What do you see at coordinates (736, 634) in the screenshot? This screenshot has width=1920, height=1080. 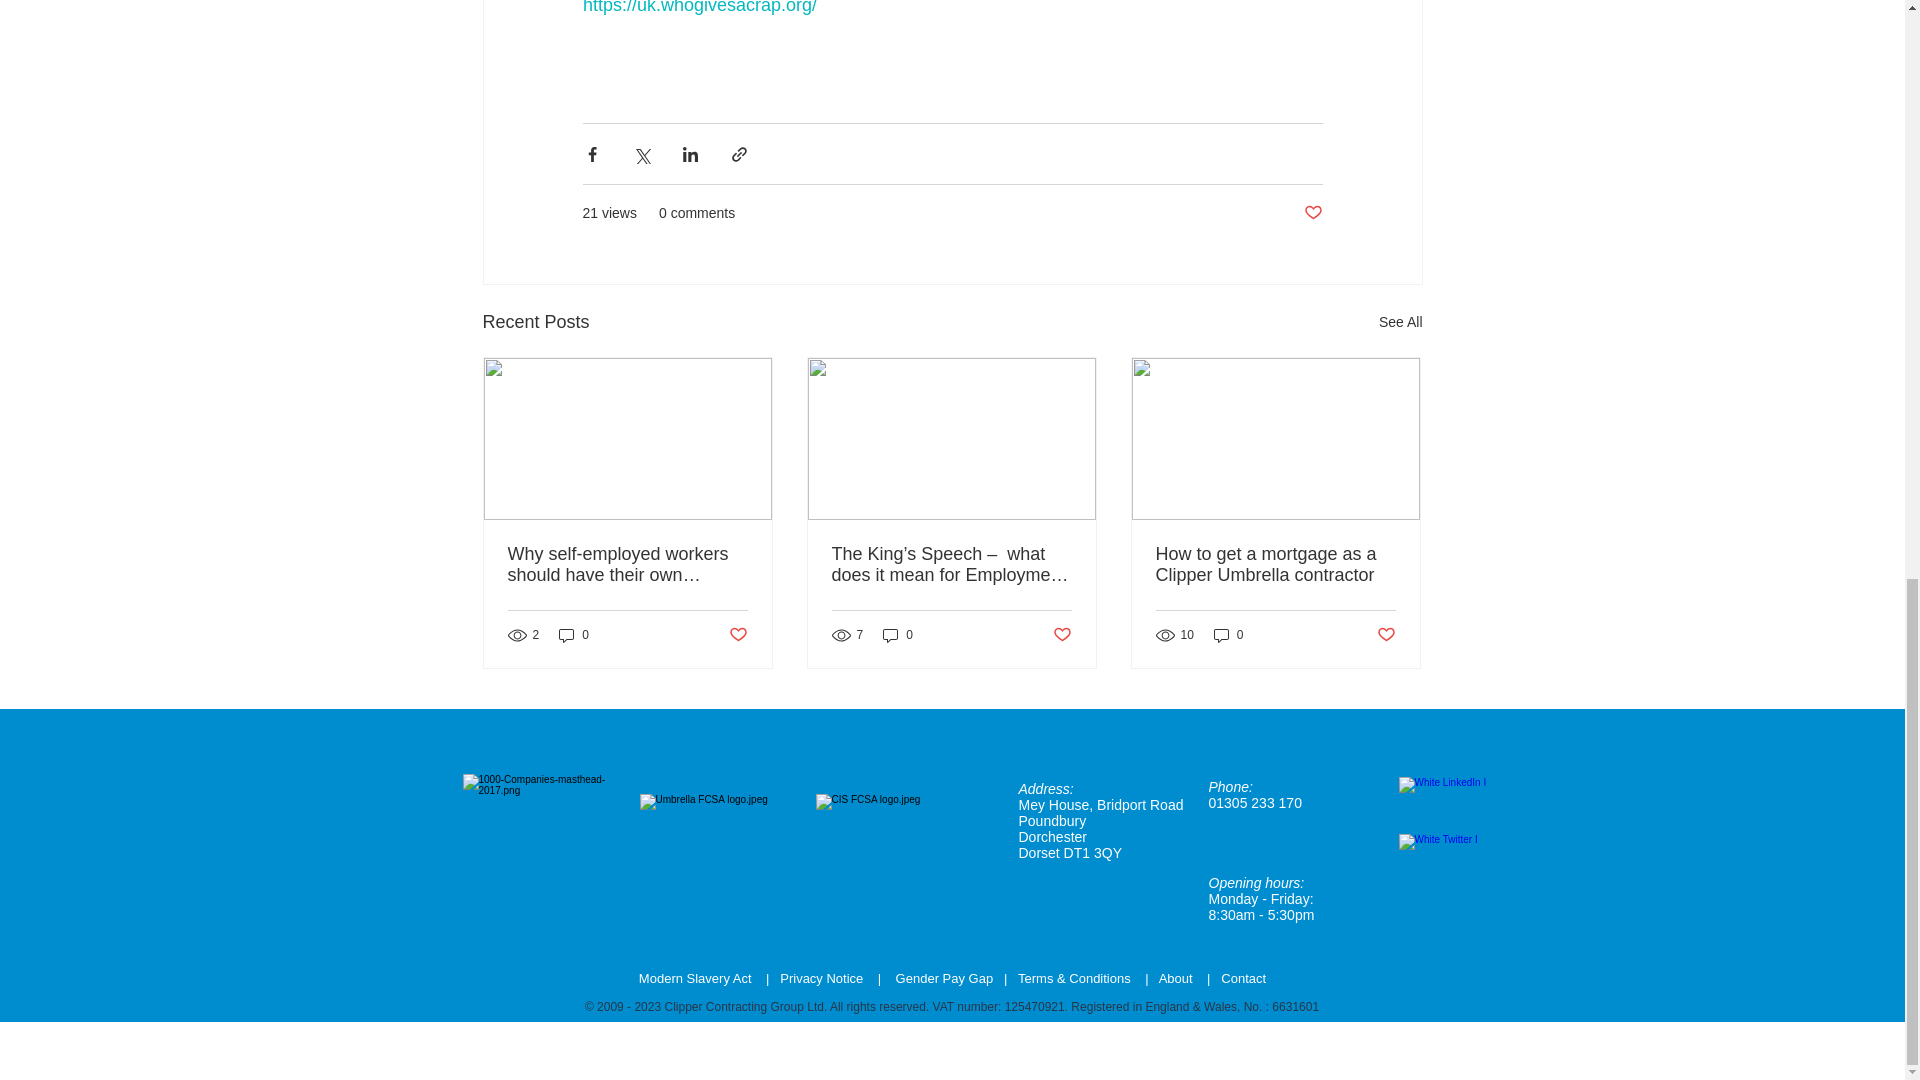 I see `Post not marked as liked` at bounding box center [736, 634].